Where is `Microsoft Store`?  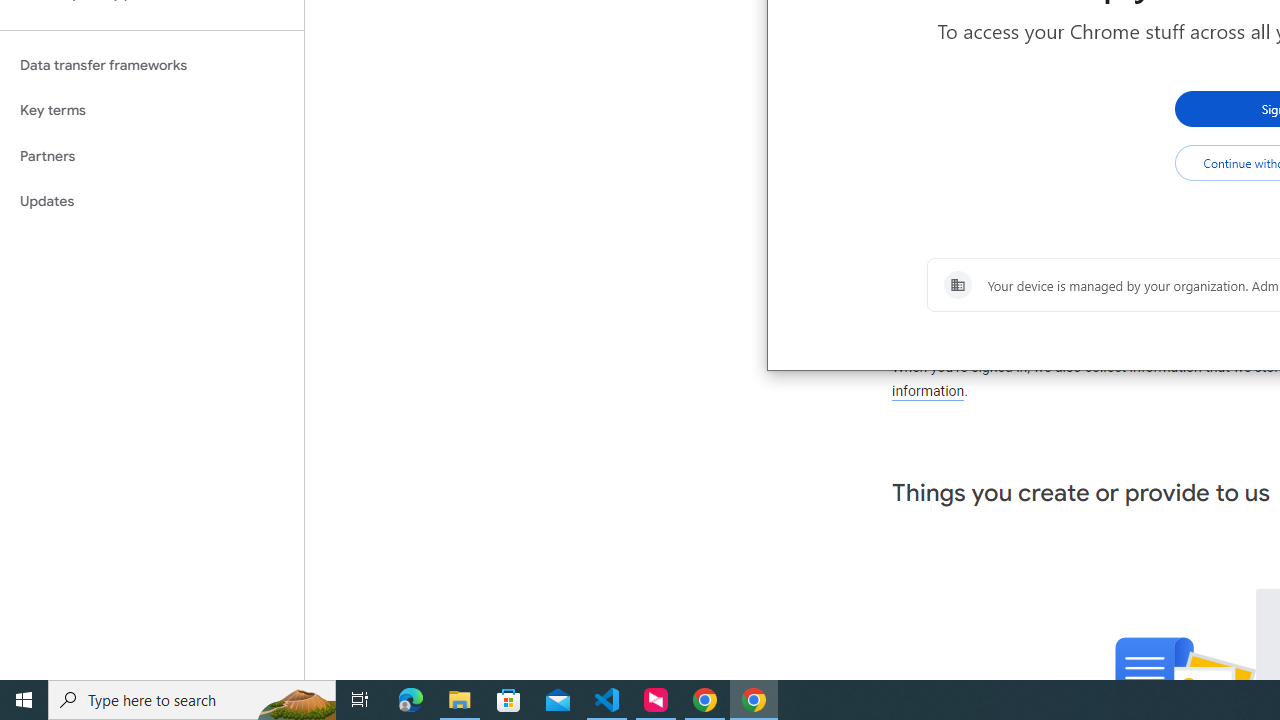
Microsoft Store is located at coordinates (509, 700).